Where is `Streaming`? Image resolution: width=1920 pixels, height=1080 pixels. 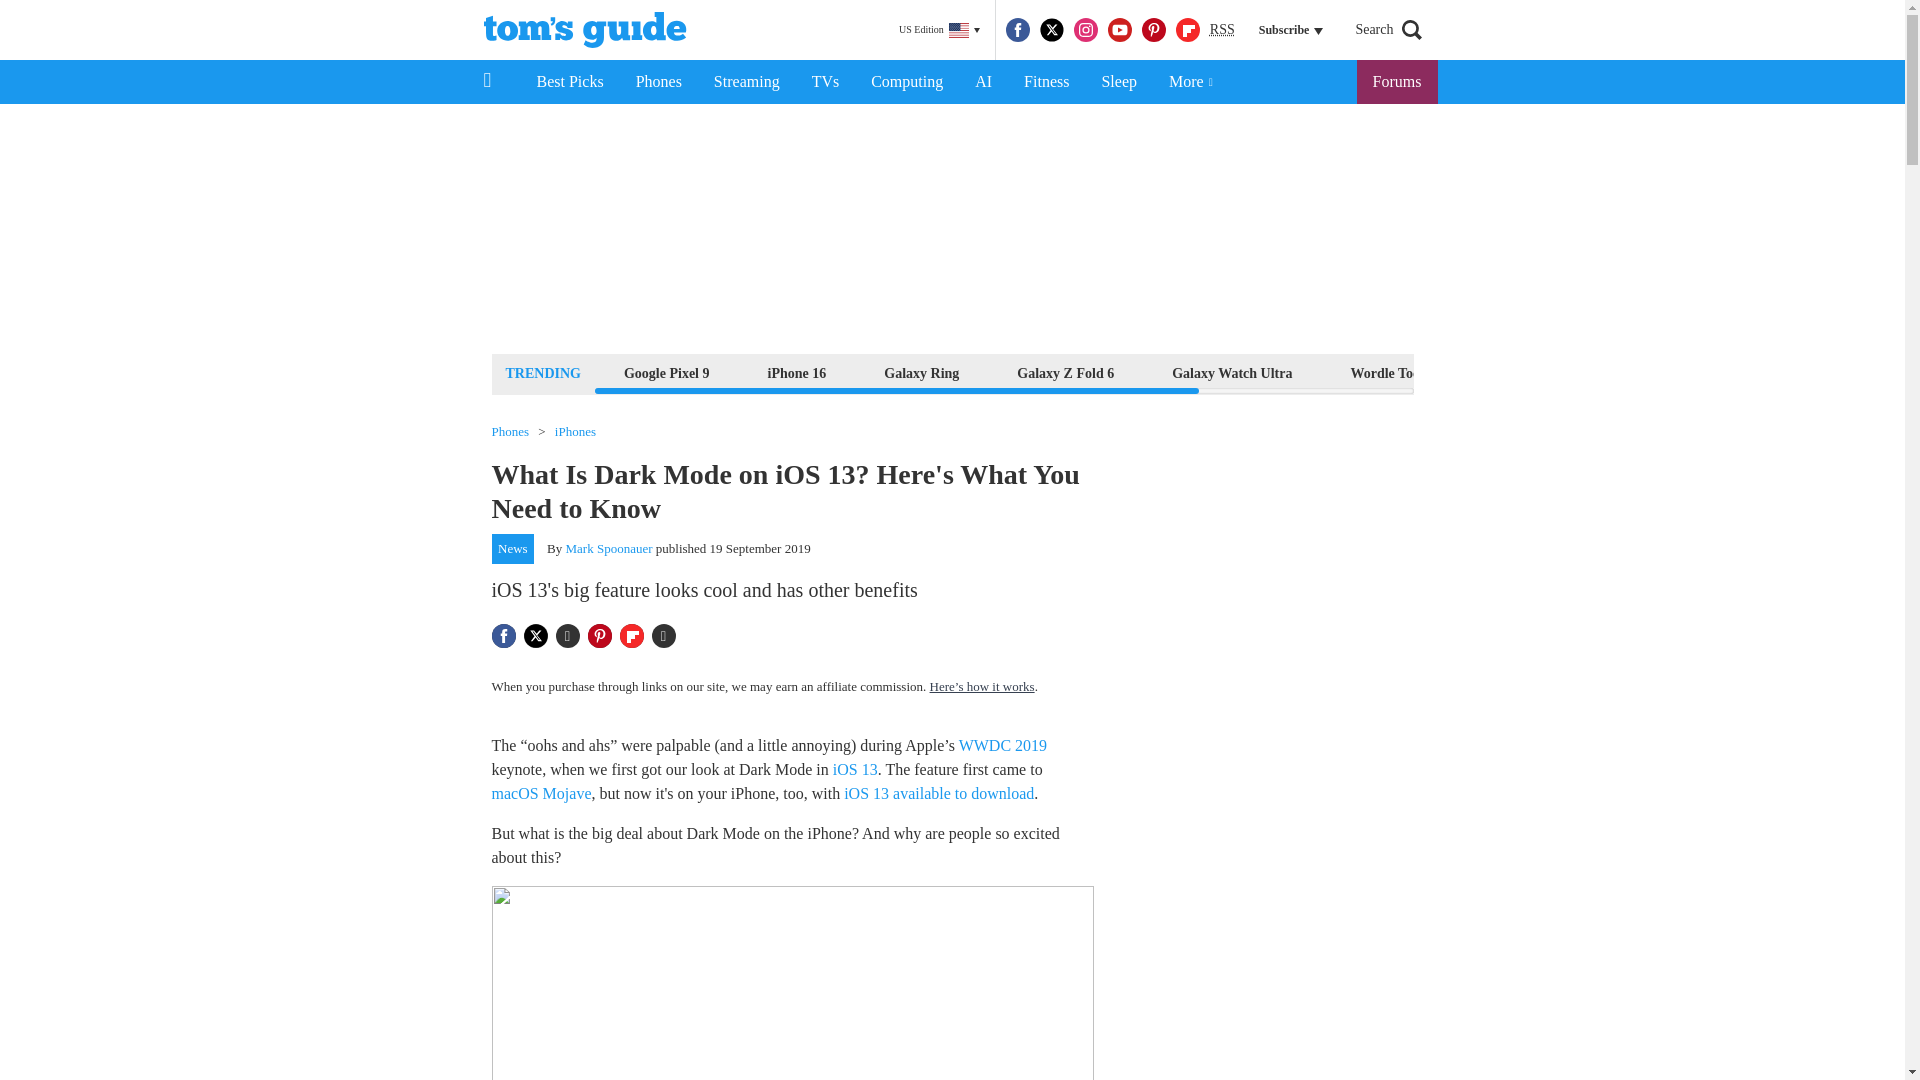
Streaming is located at coordinates (747, 82).